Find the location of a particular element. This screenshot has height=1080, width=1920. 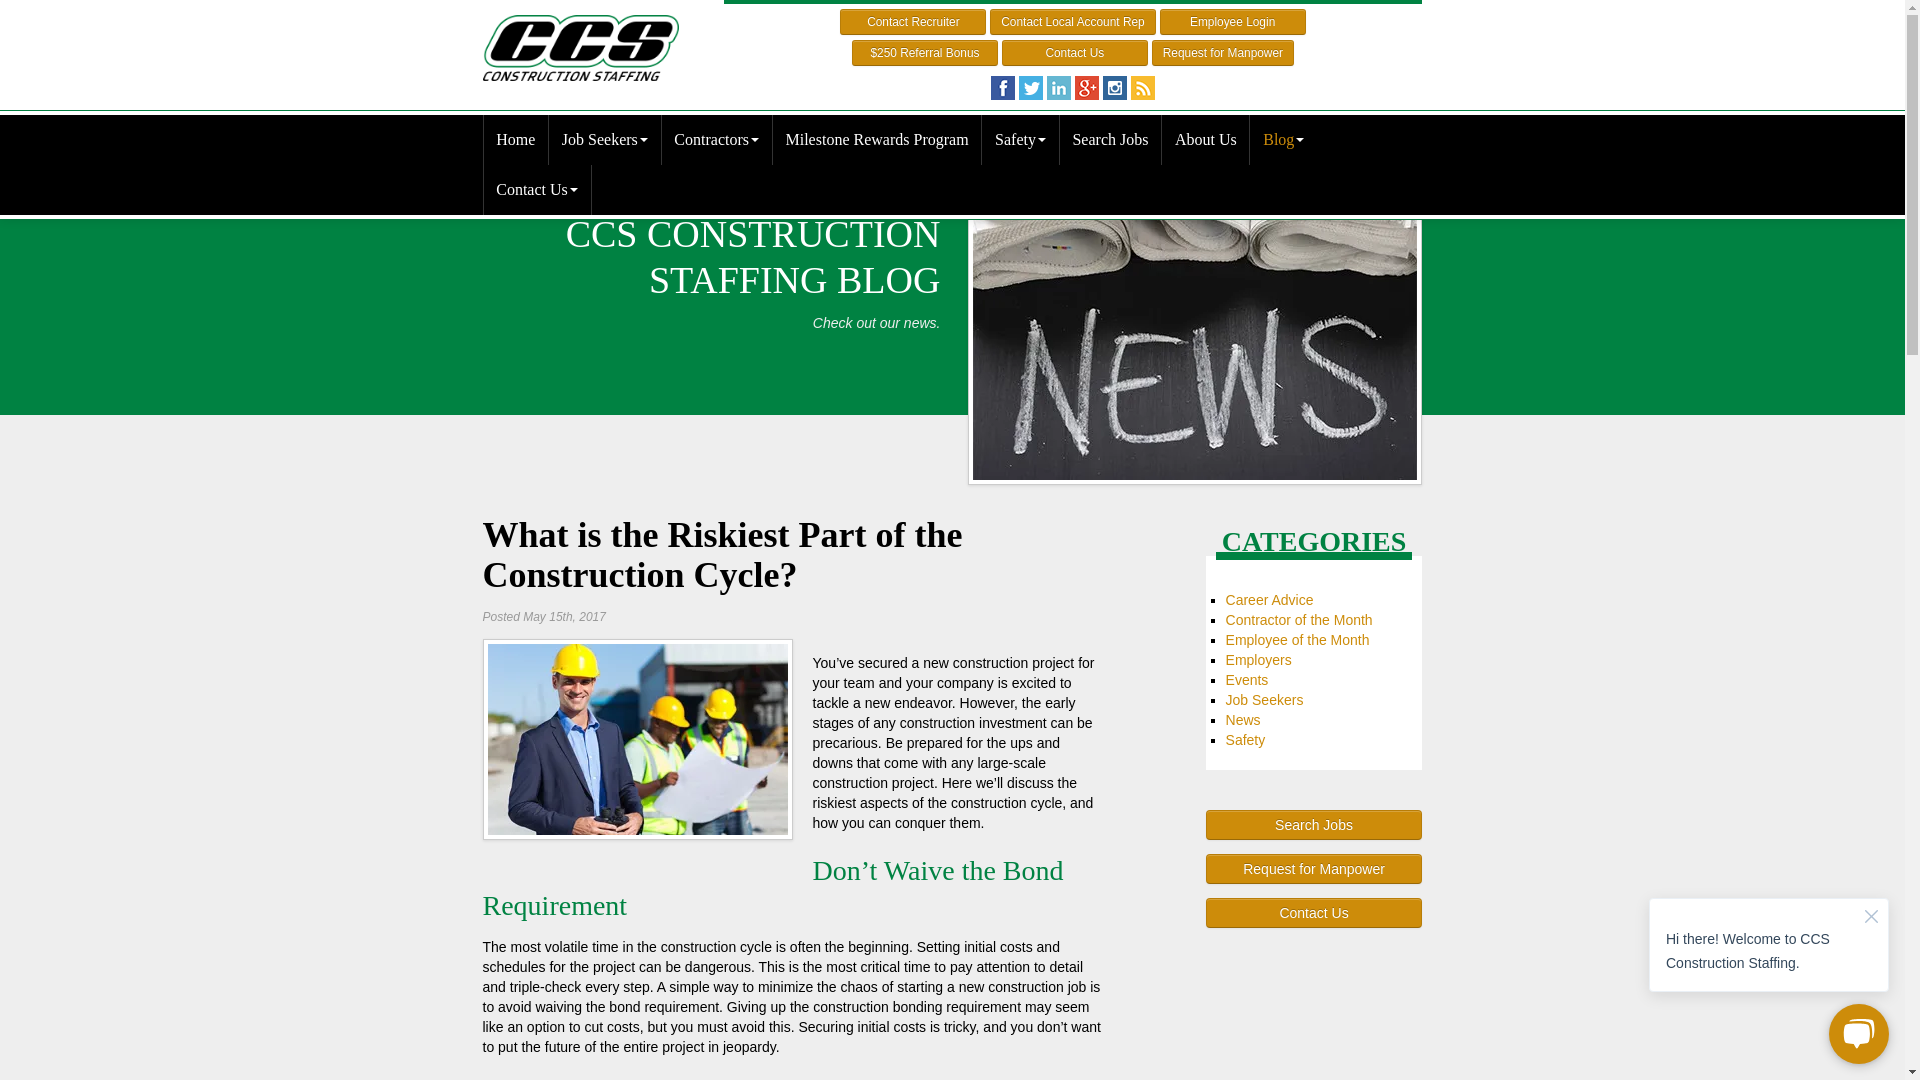

Job Seekers is located at coordinates (604, 140).